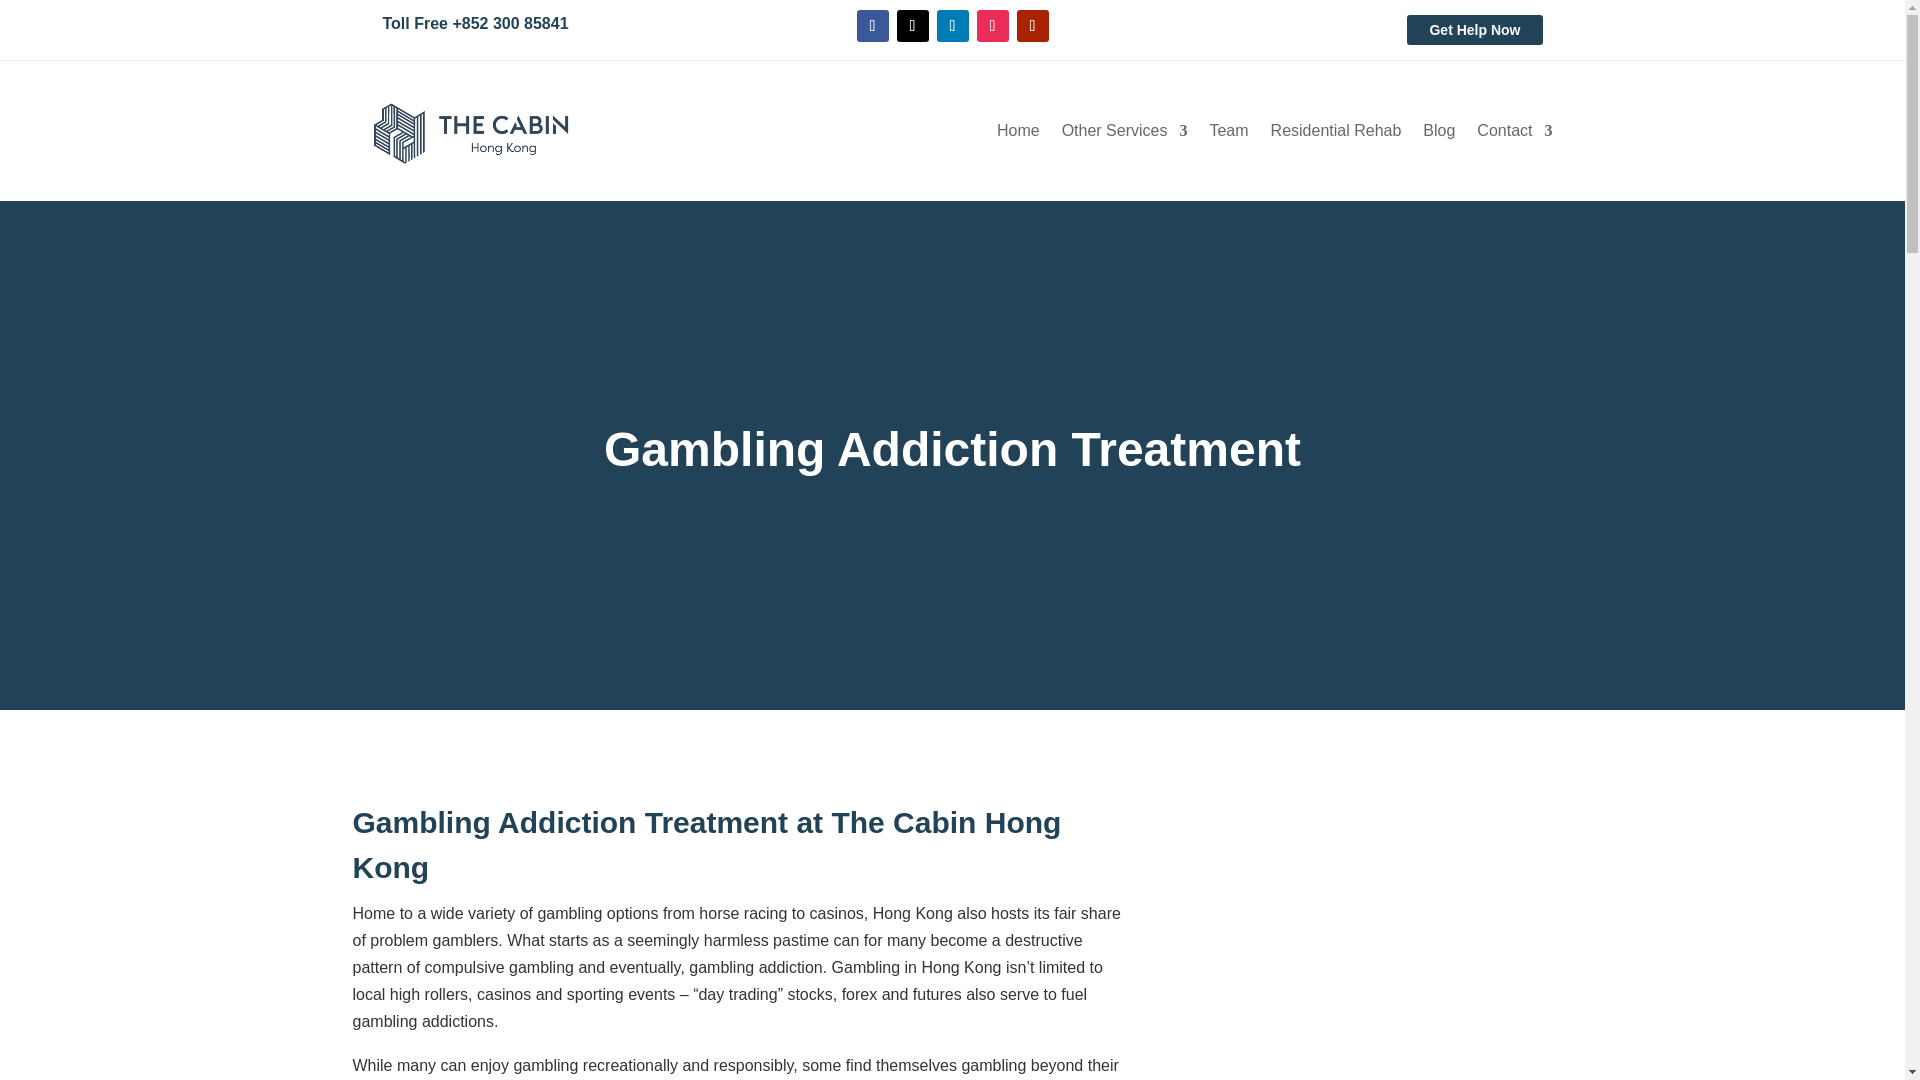 The image size is (1920, 1080). Describe the element at coordinates (872, 26) in the screenshot. I see `Follow on Facebook` at that location.